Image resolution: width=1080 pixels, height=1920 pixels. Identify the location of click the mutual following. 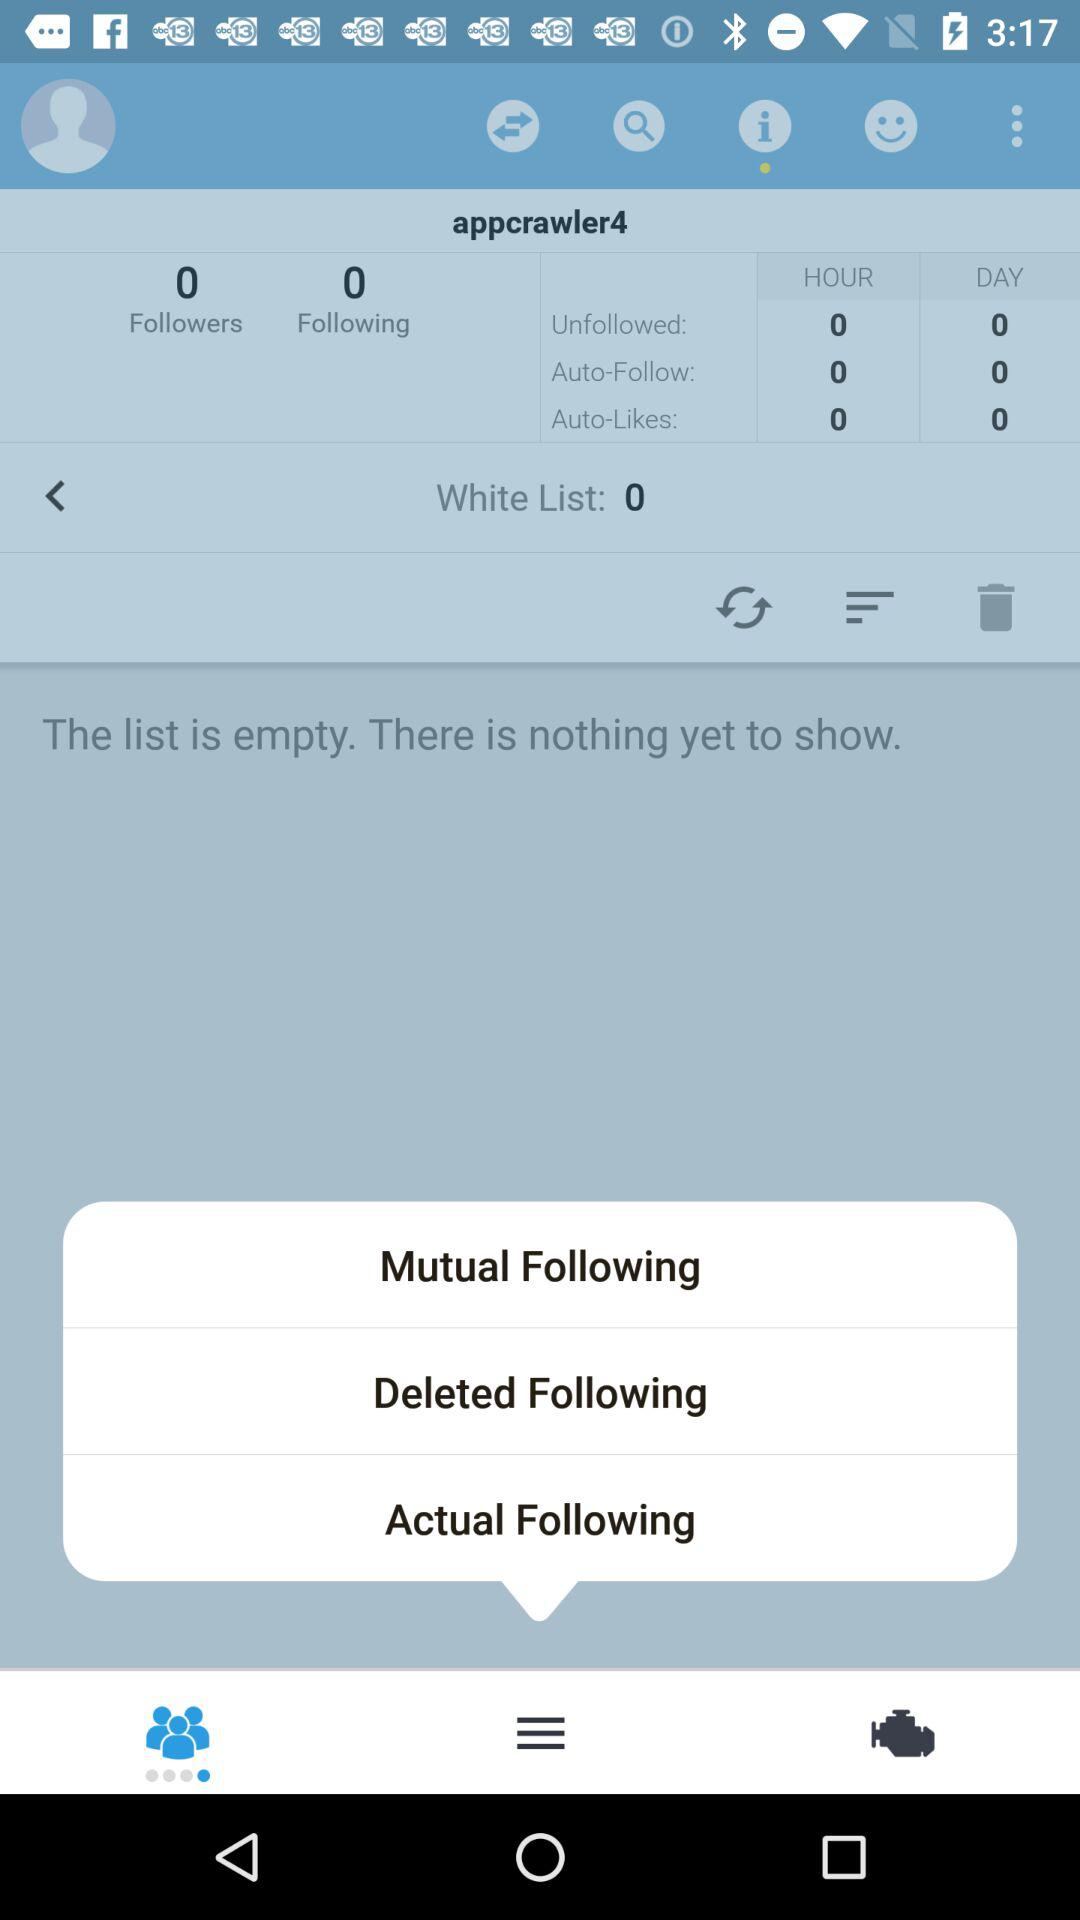
(540, 1264).